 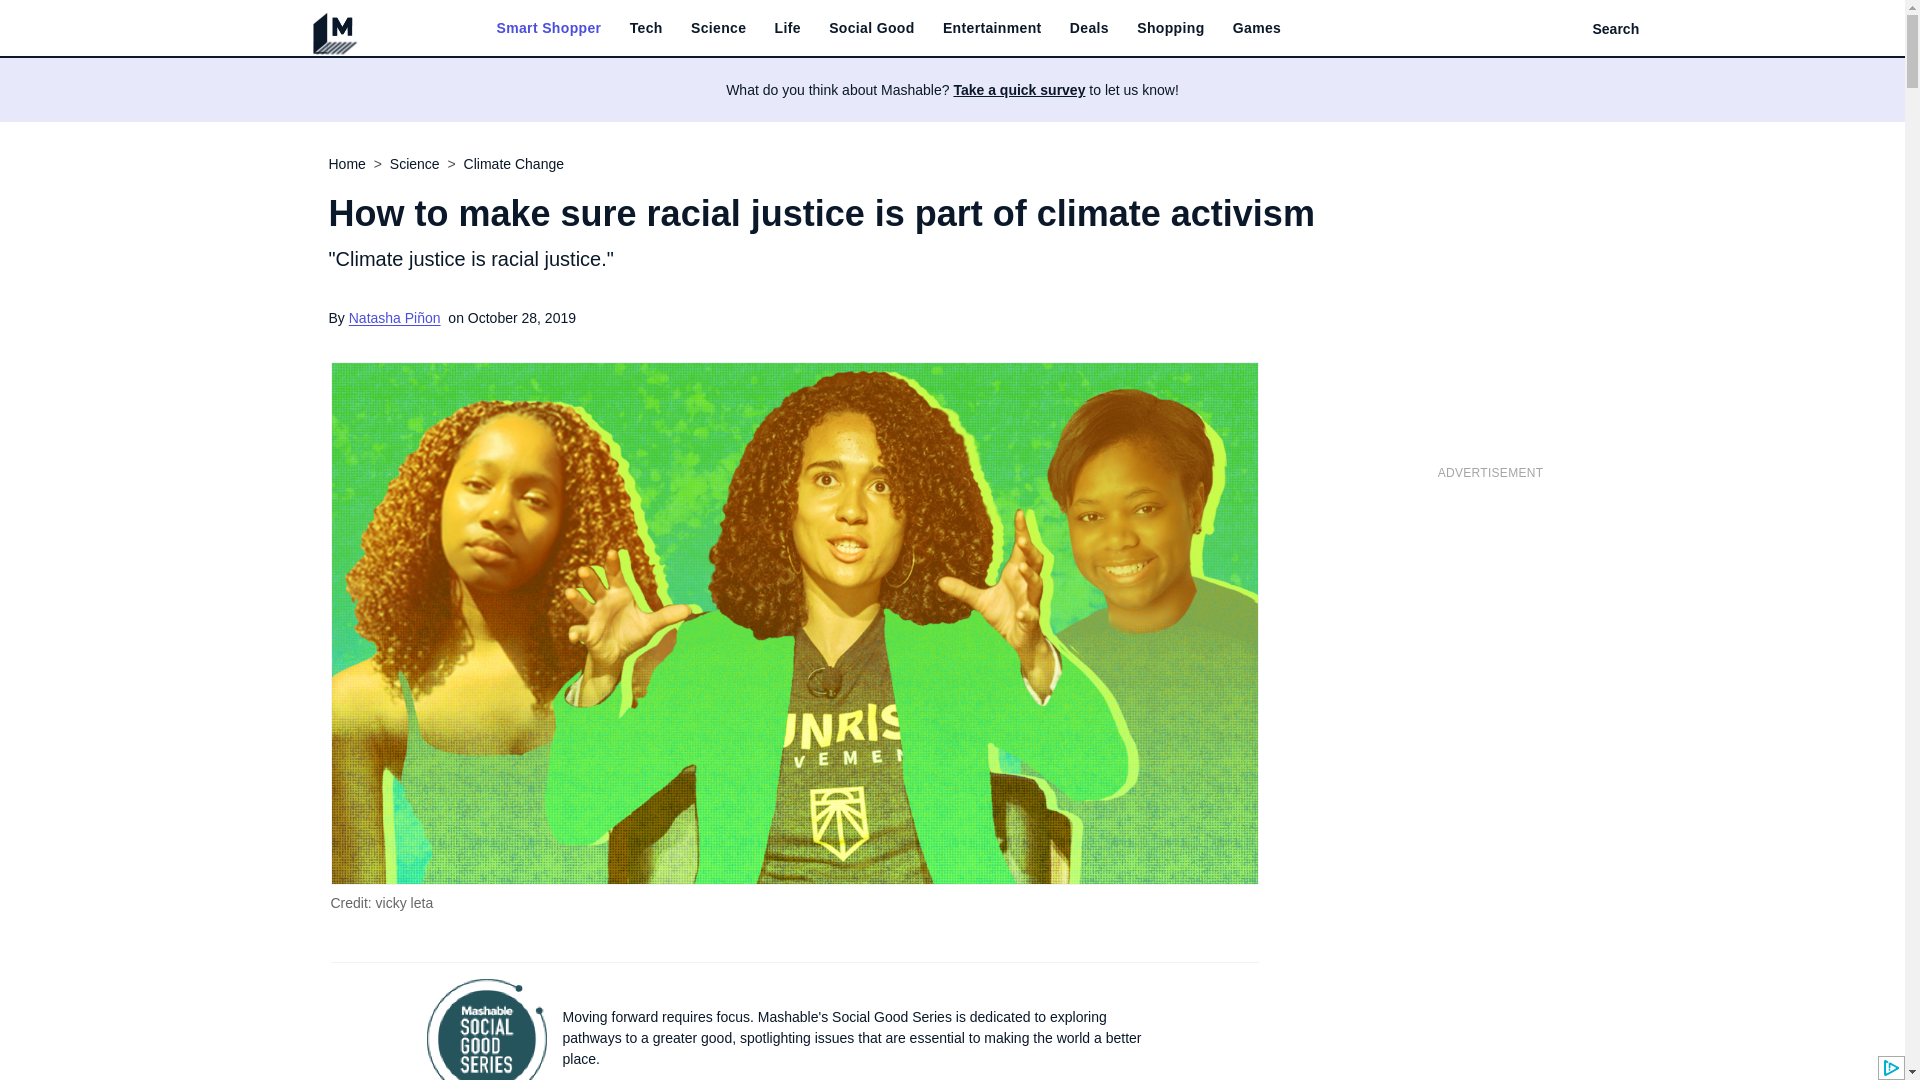 What do you see at coordinates (646, 28) in the screenshot?
I see `Tech` at bounding box center [646, 28].